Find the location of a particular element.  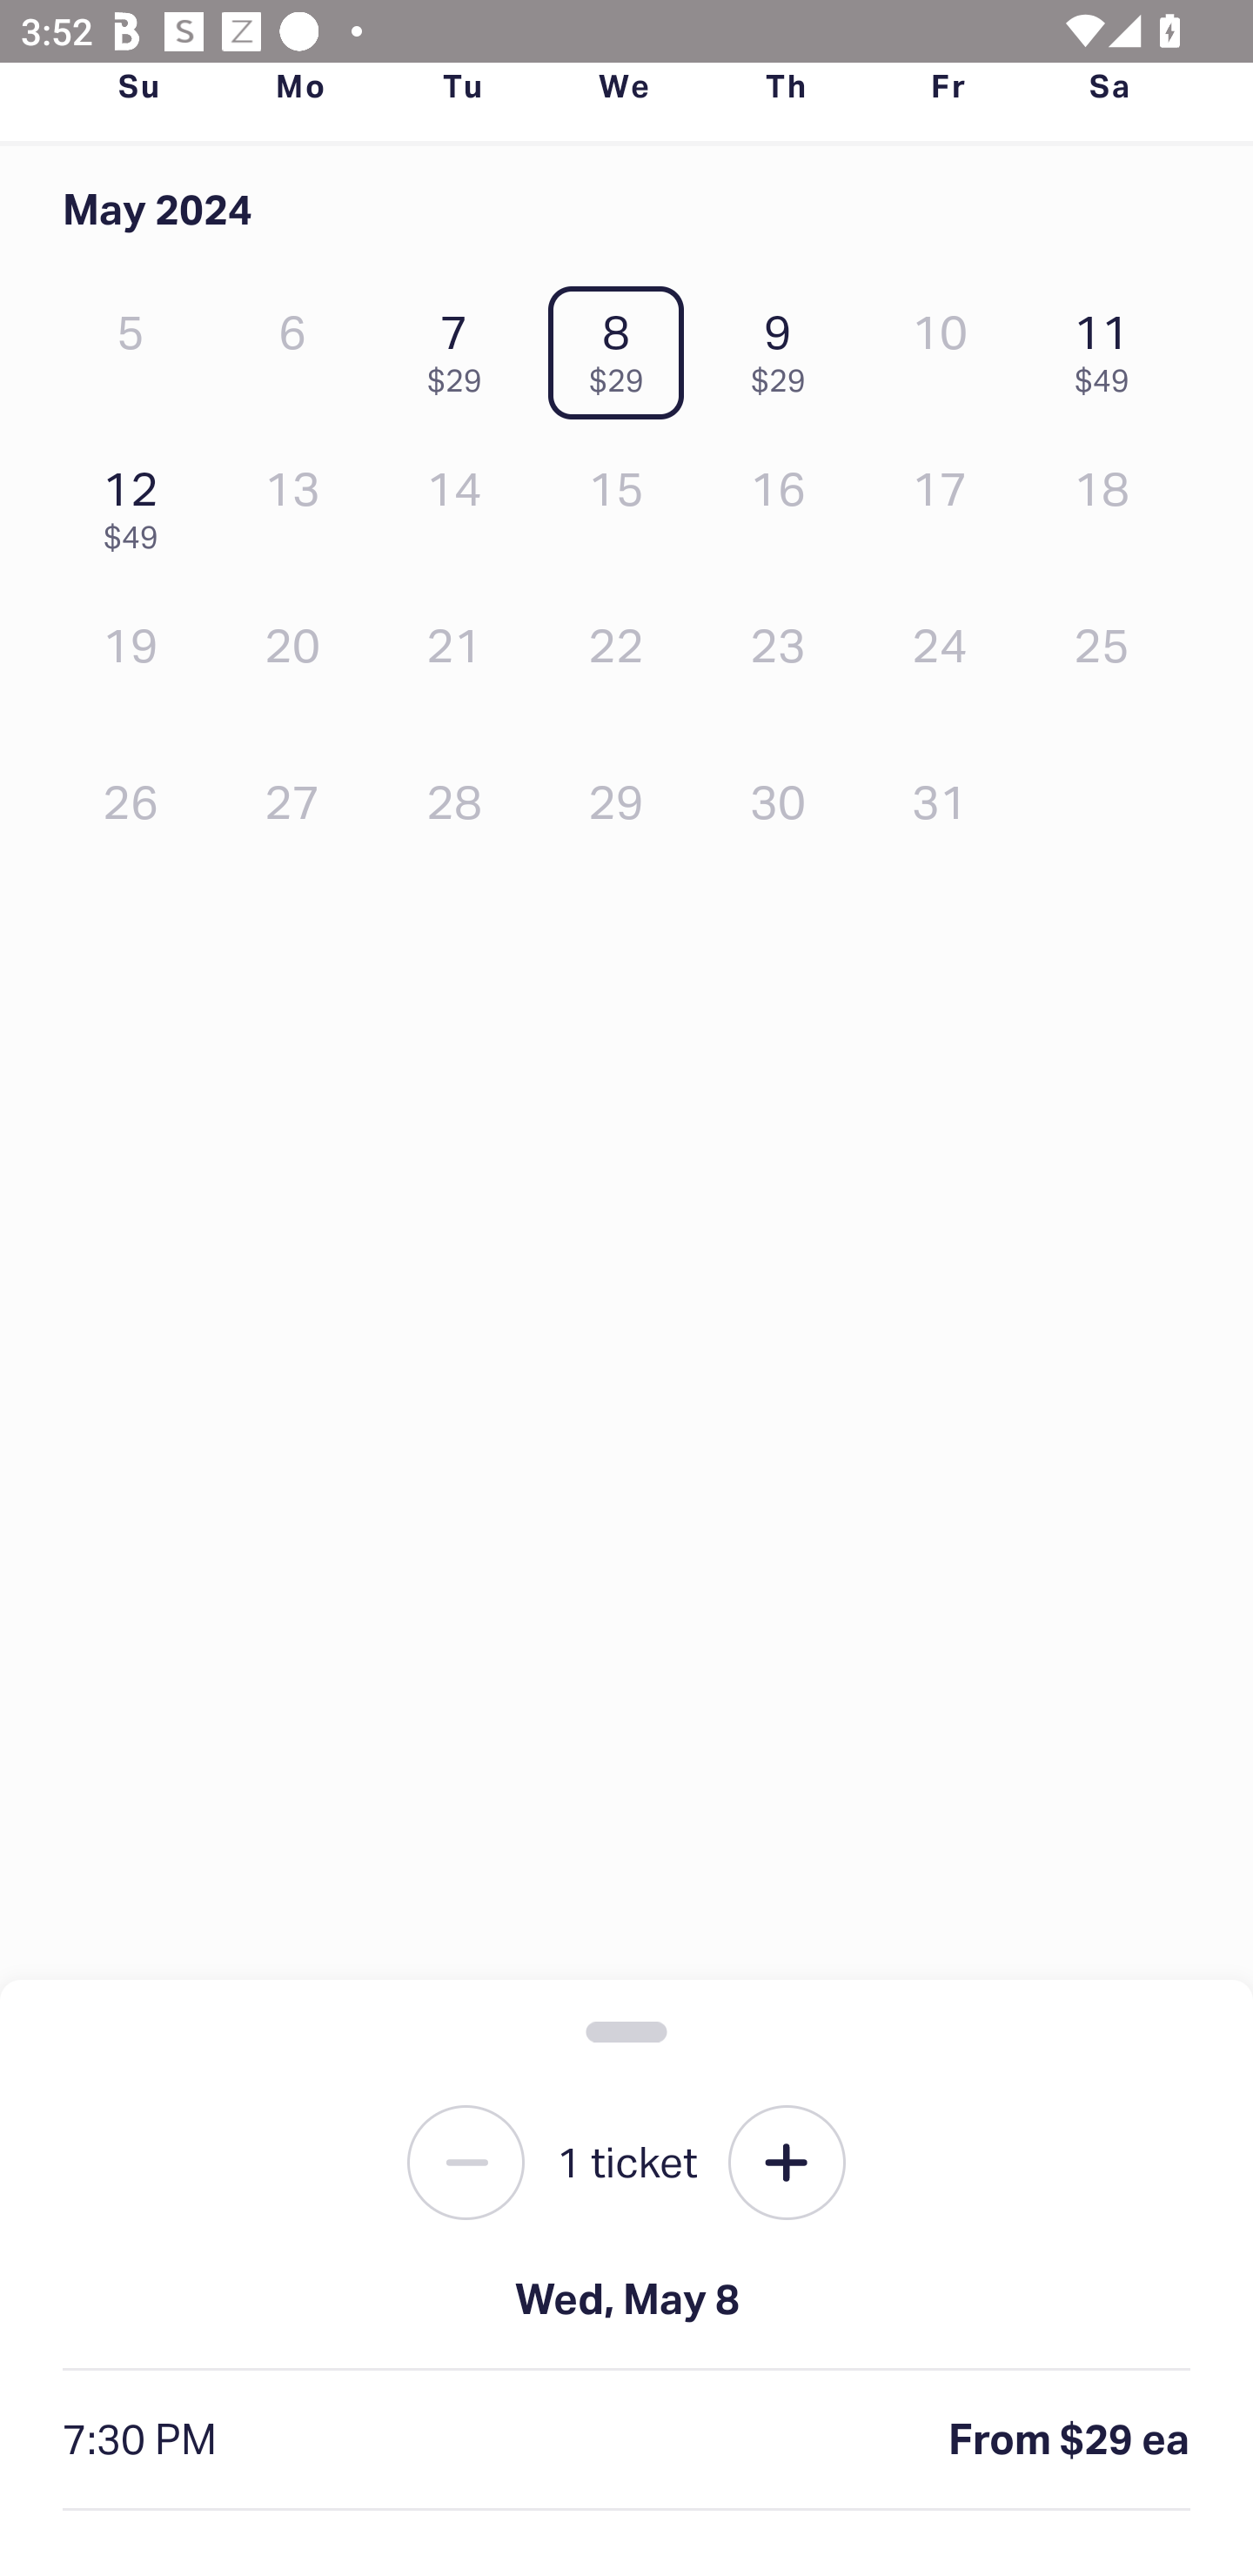

7 $29 is located at coordinates (461, 346).